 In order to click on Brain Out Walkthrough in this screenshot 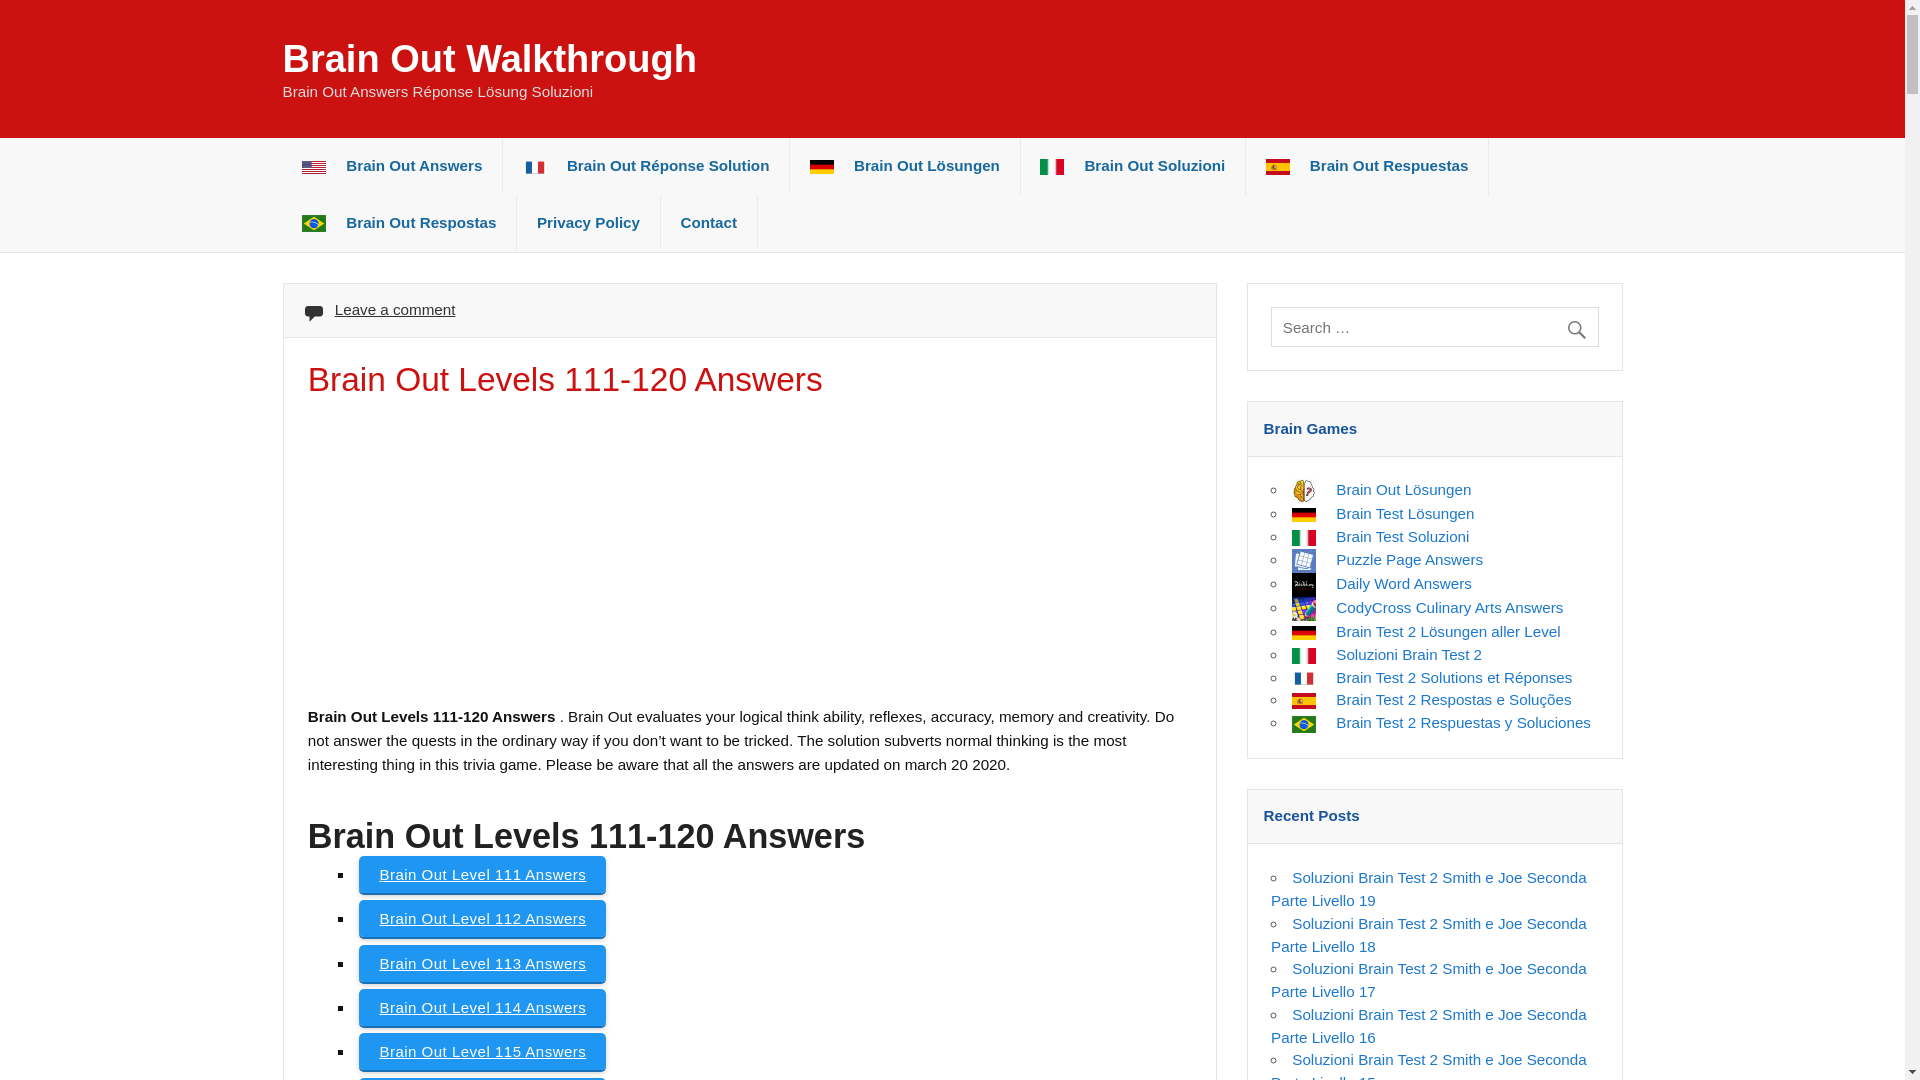, I will do `click(488, 58)`.